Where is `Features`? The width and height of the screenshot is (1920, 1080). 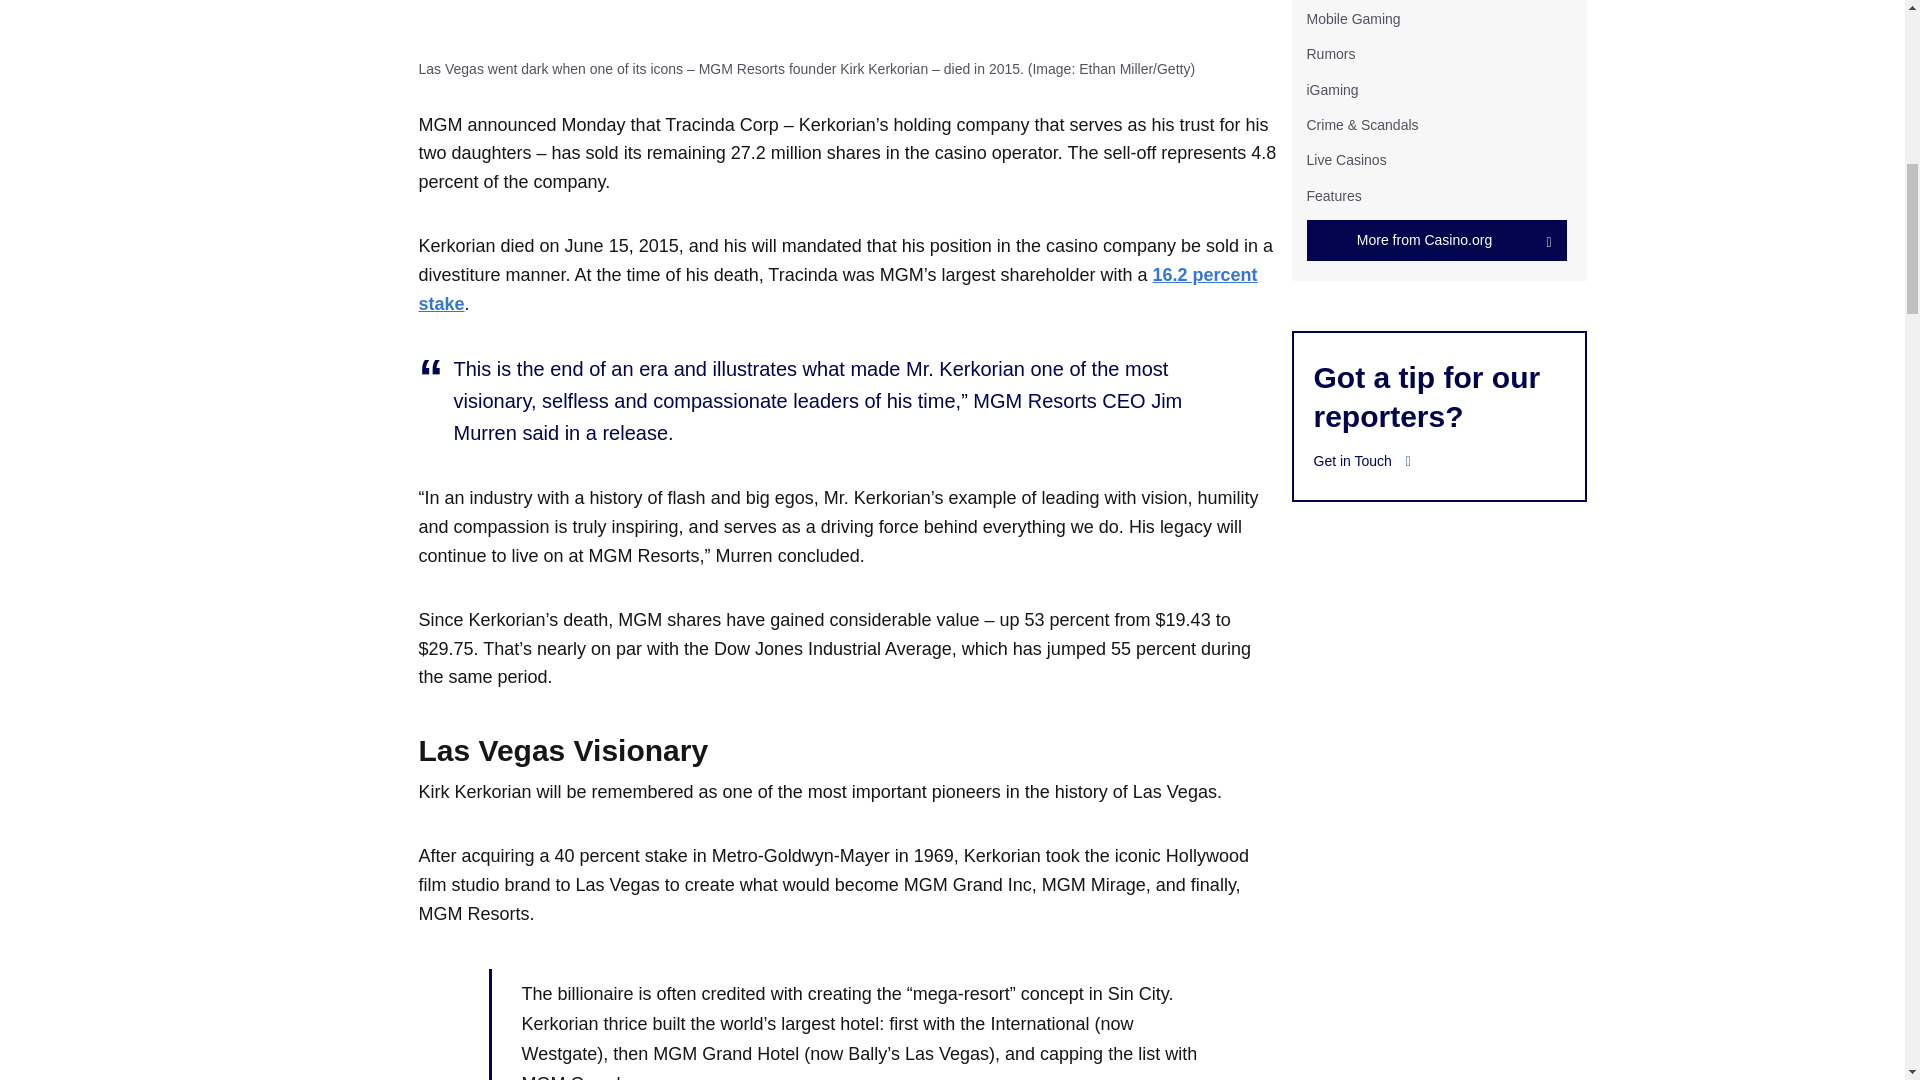
Features is located at coordinates (1333, 196).